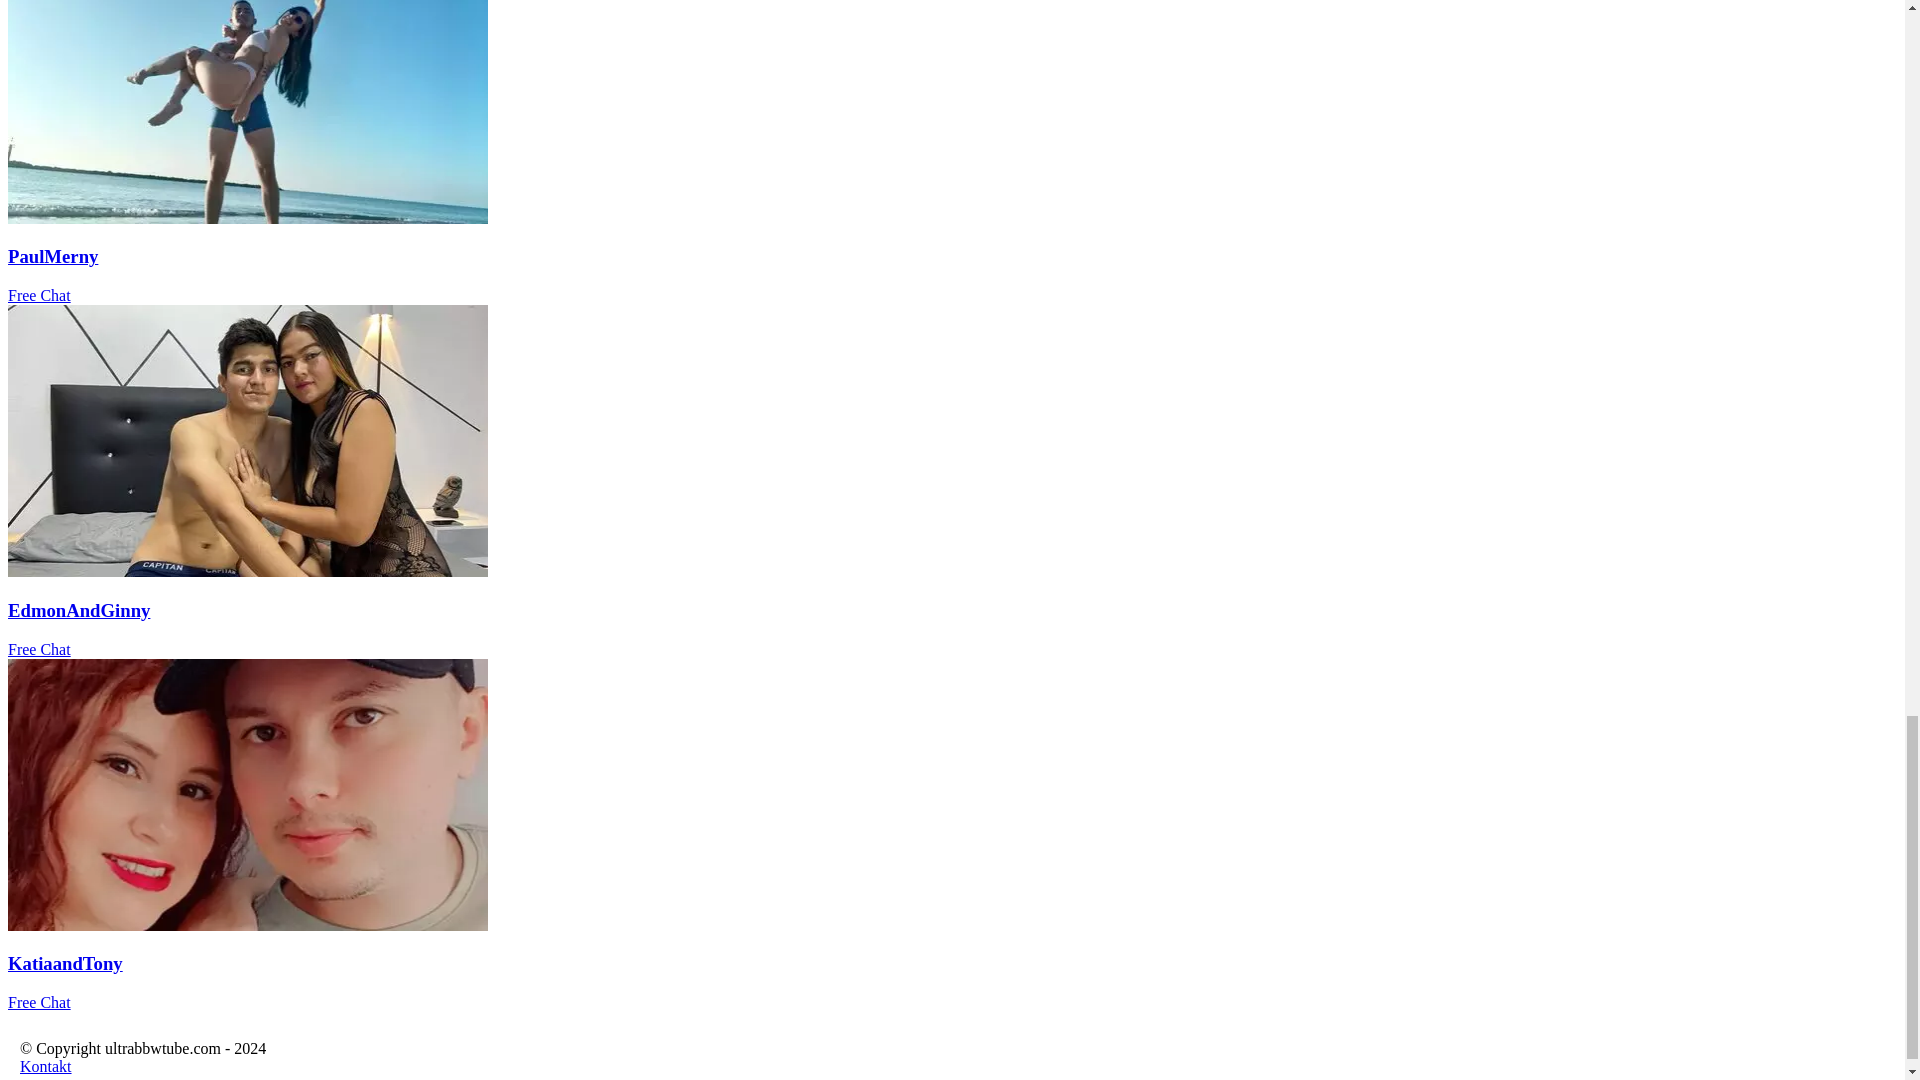 Image resolution: width=1920 pixels, height=1080 pixels. I want to click on KatiaandTony's live cam, so click(247, 925).